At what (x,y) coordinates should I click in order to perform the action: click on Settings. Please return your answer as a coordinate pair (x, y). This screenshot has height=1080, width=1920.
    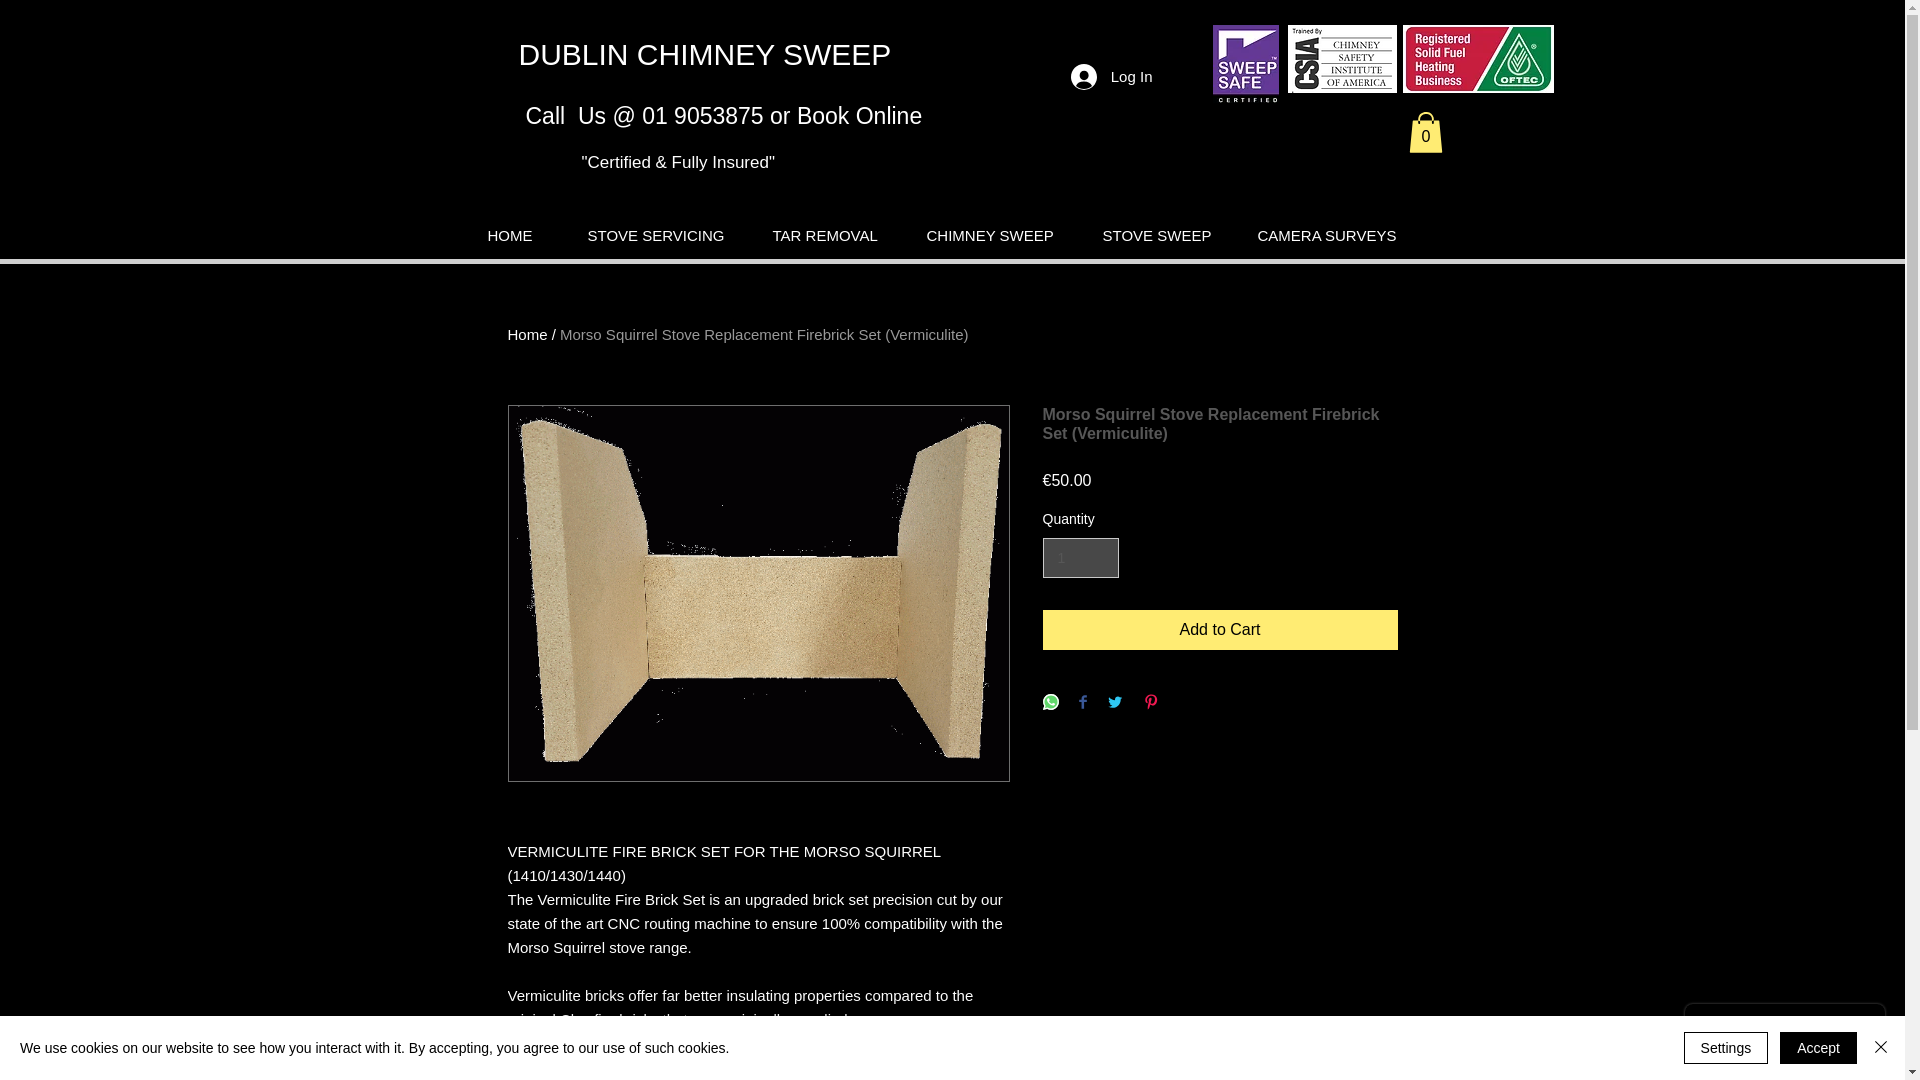
    Looking at the image, I should click on (1726, 1048).